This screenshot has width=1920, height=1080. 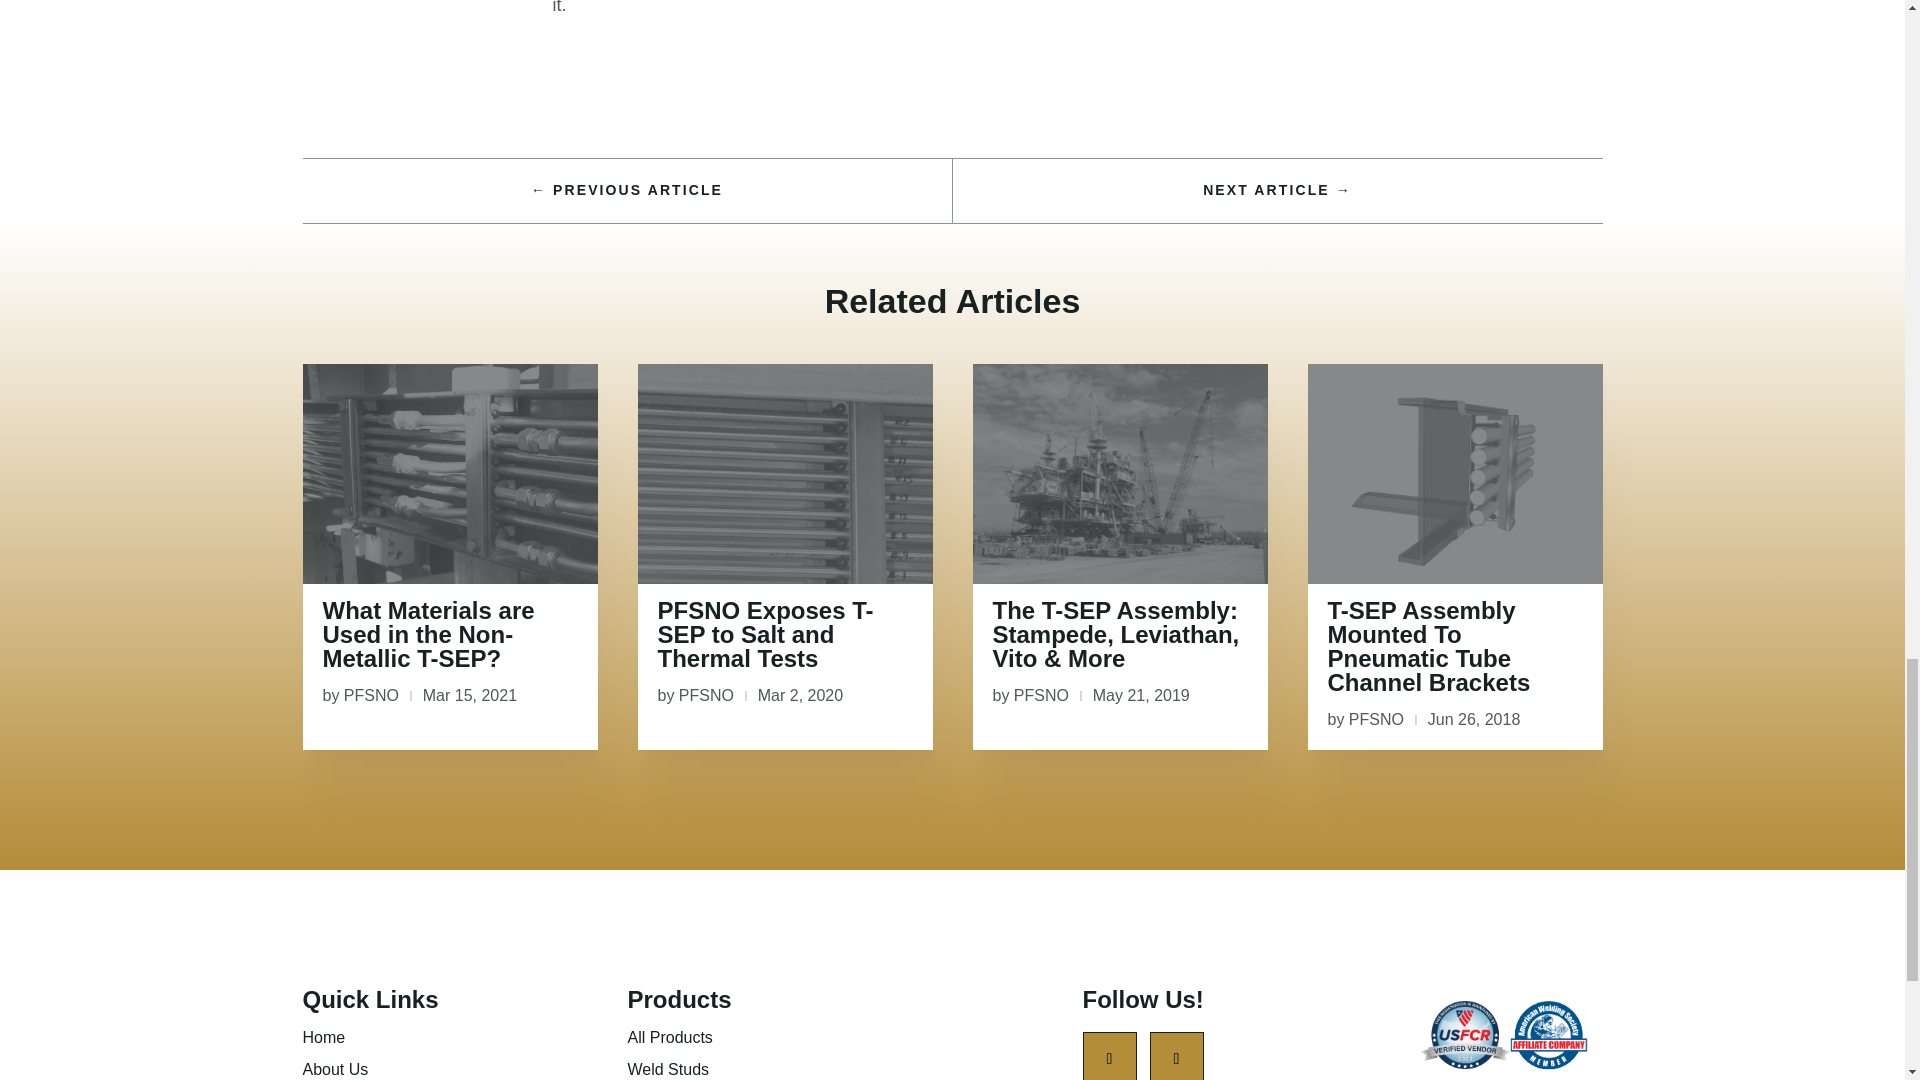 What do you see at coordinates (1041, 695) in the screenshot?
I see `Posts by PFSNO` at bounding box center [1041, 695].